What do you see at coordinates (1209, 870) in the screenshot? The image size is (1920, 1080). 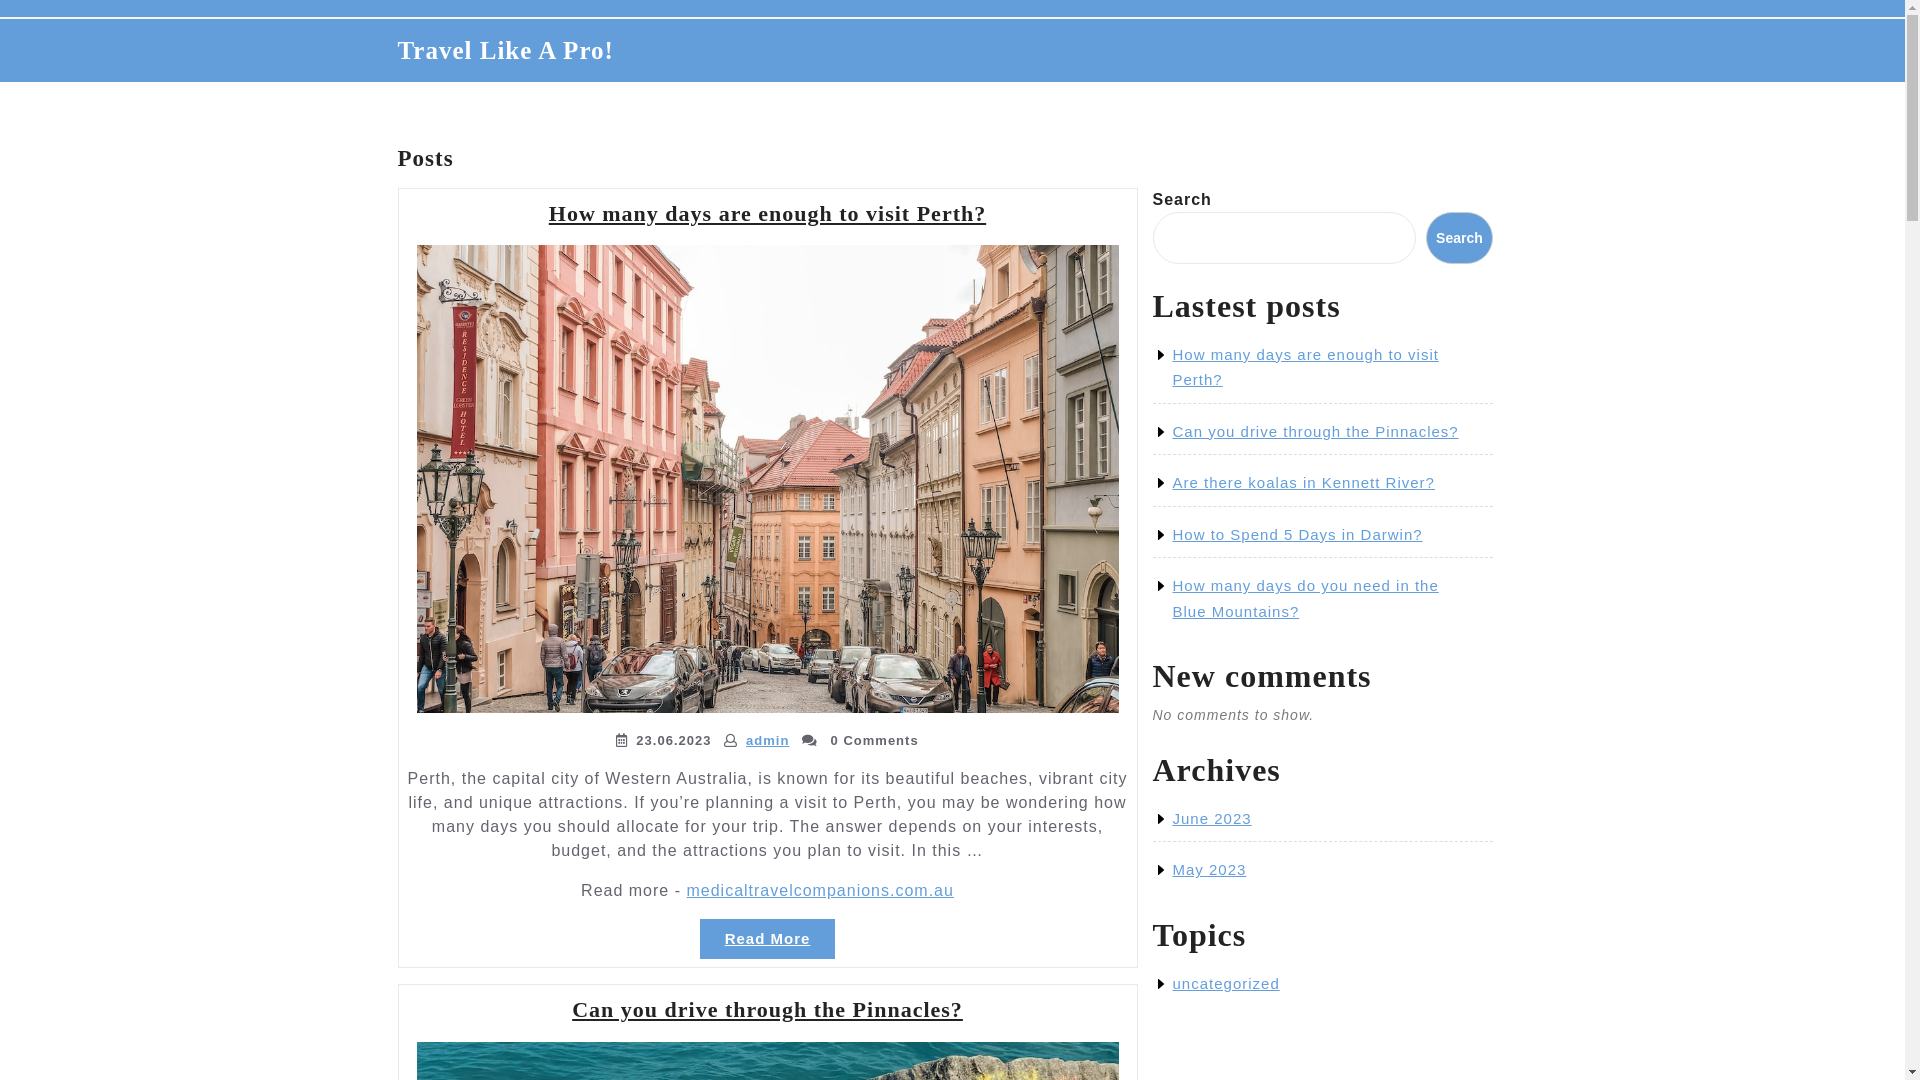 I see `May 2023` at bounding box center [1209, 870].